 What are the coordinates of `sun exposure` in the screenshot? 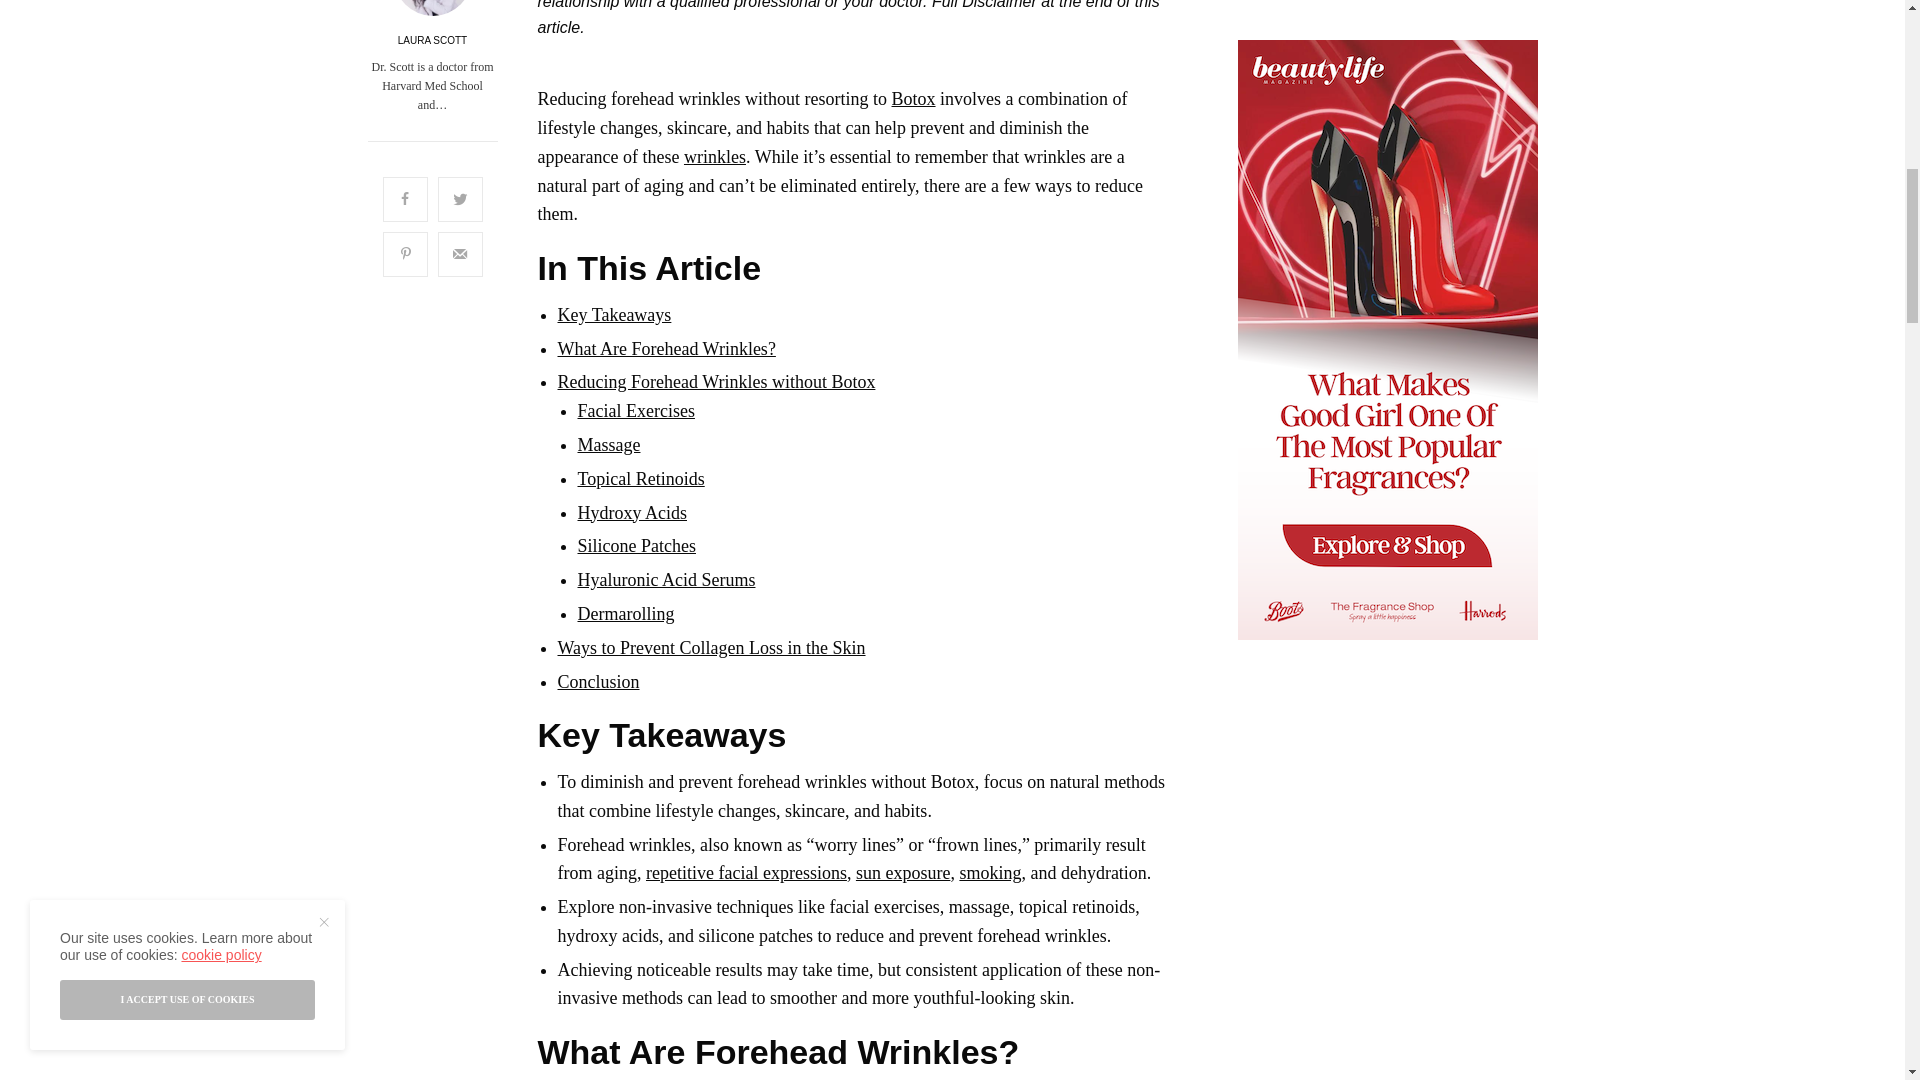 It's located at (903, 872).